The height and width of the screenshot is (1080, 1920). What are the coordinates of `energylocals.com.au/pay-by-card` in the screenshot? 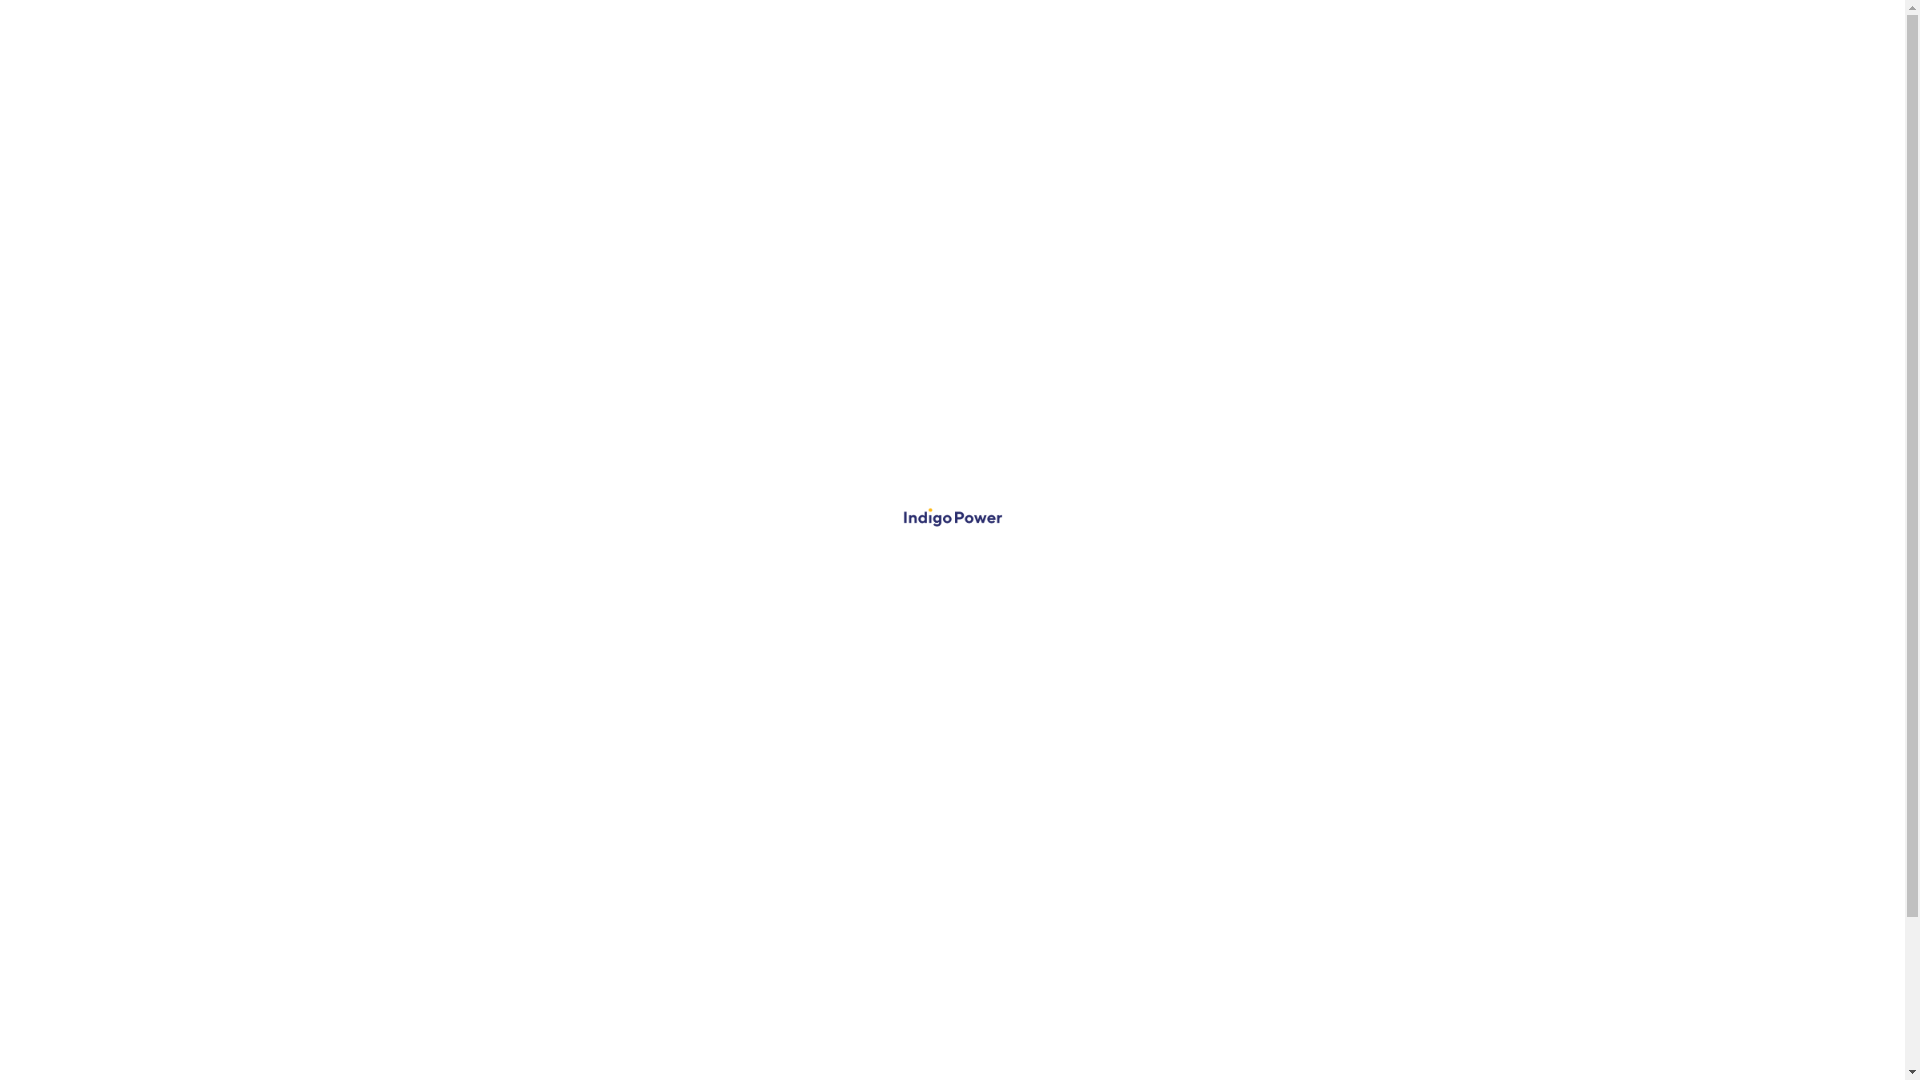 It's located at (1108, 528).